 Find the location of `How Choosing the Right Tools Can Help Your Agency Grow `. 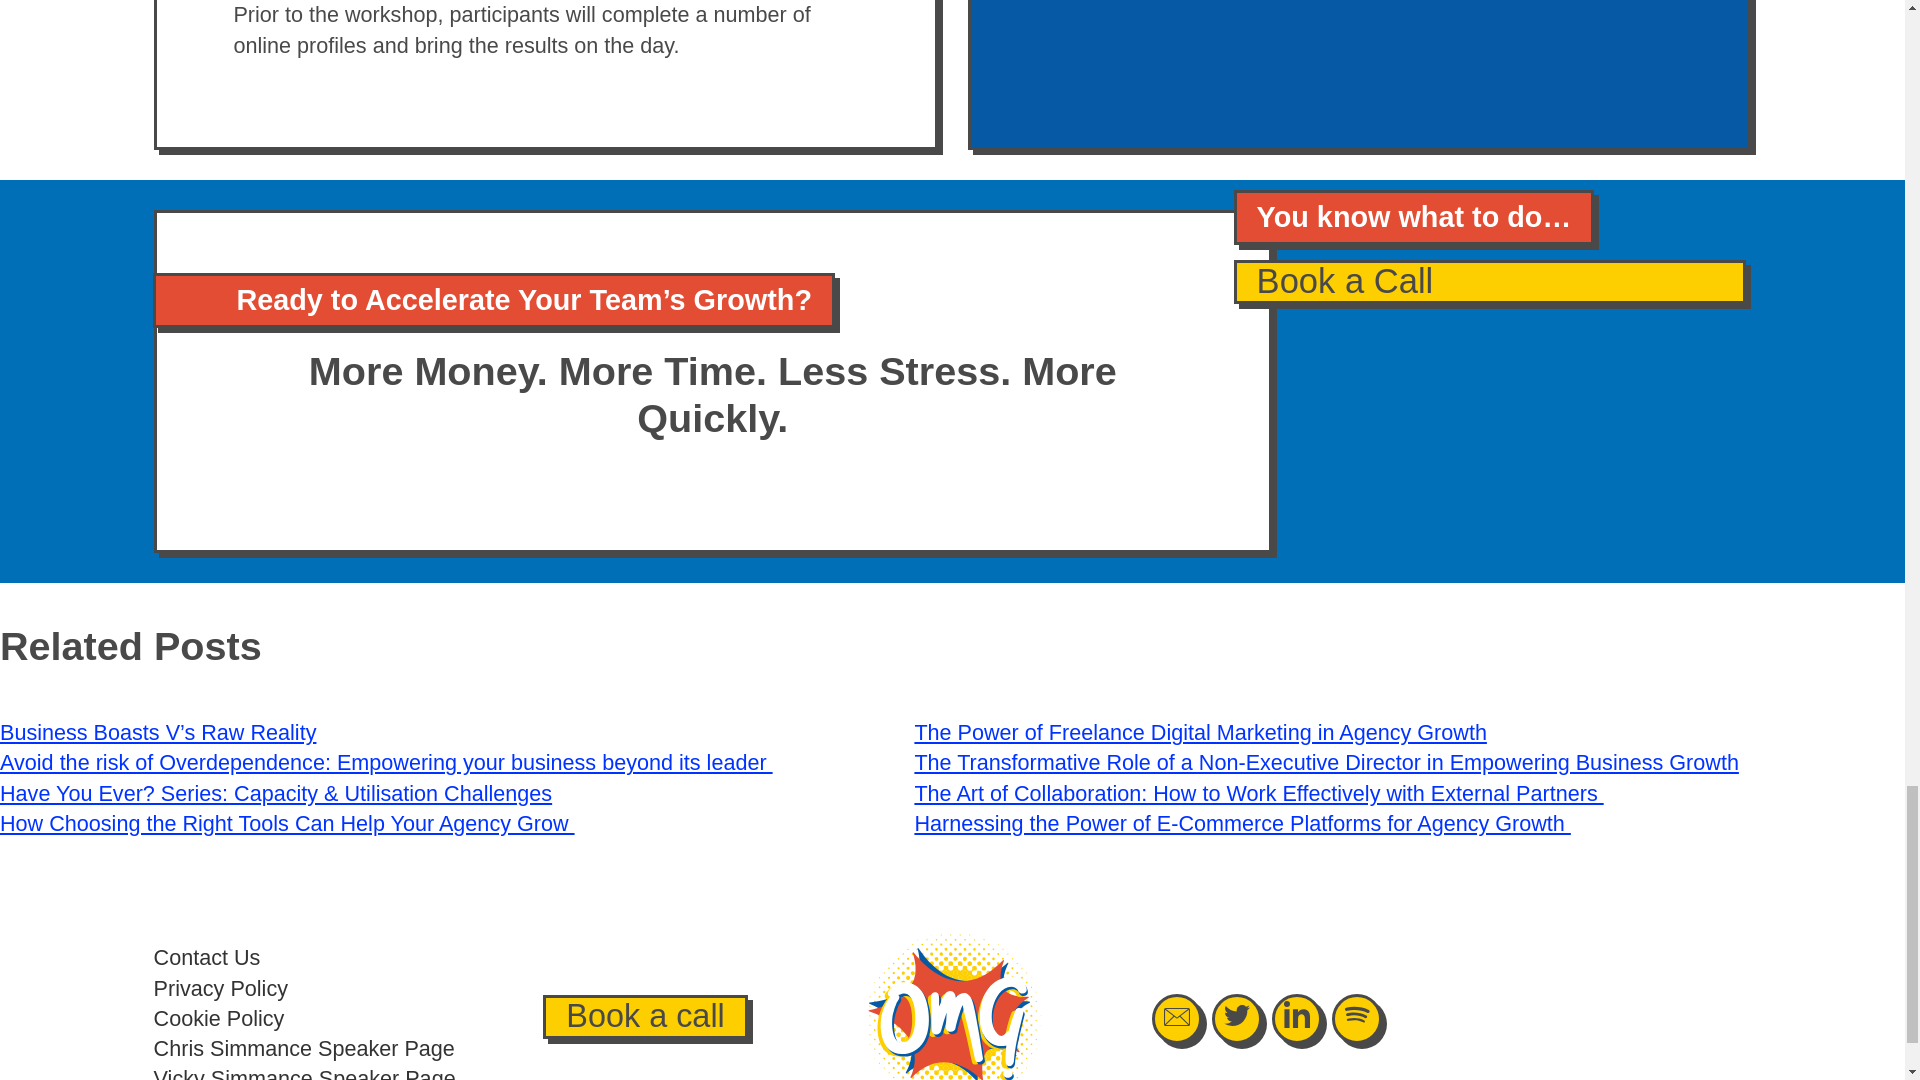

How Choosing the Right Tools Can Help Your Agency Grow  is located at coordinates (287, 823).